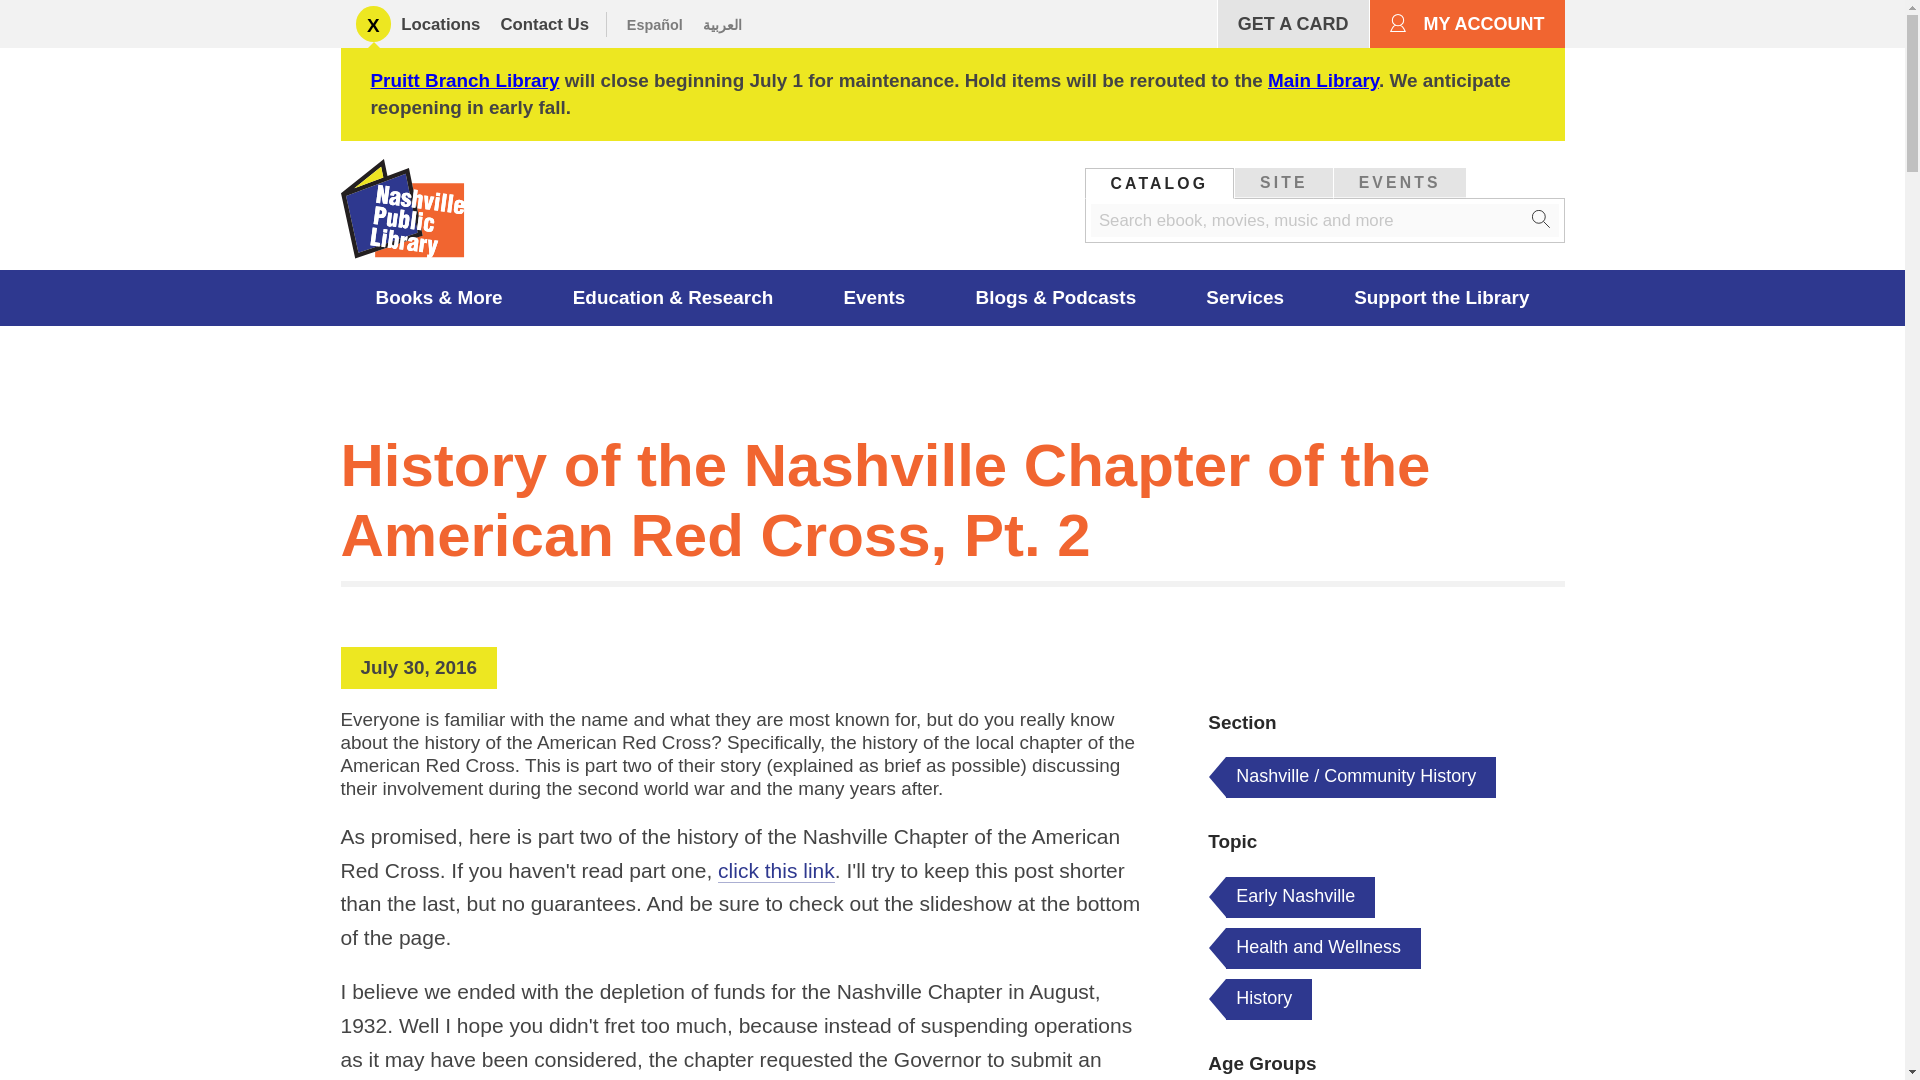 The image size is (1920, 1080). Describe the element at coordinates (1400, 182) in the screenshot. I see `EVENTS` at that location.